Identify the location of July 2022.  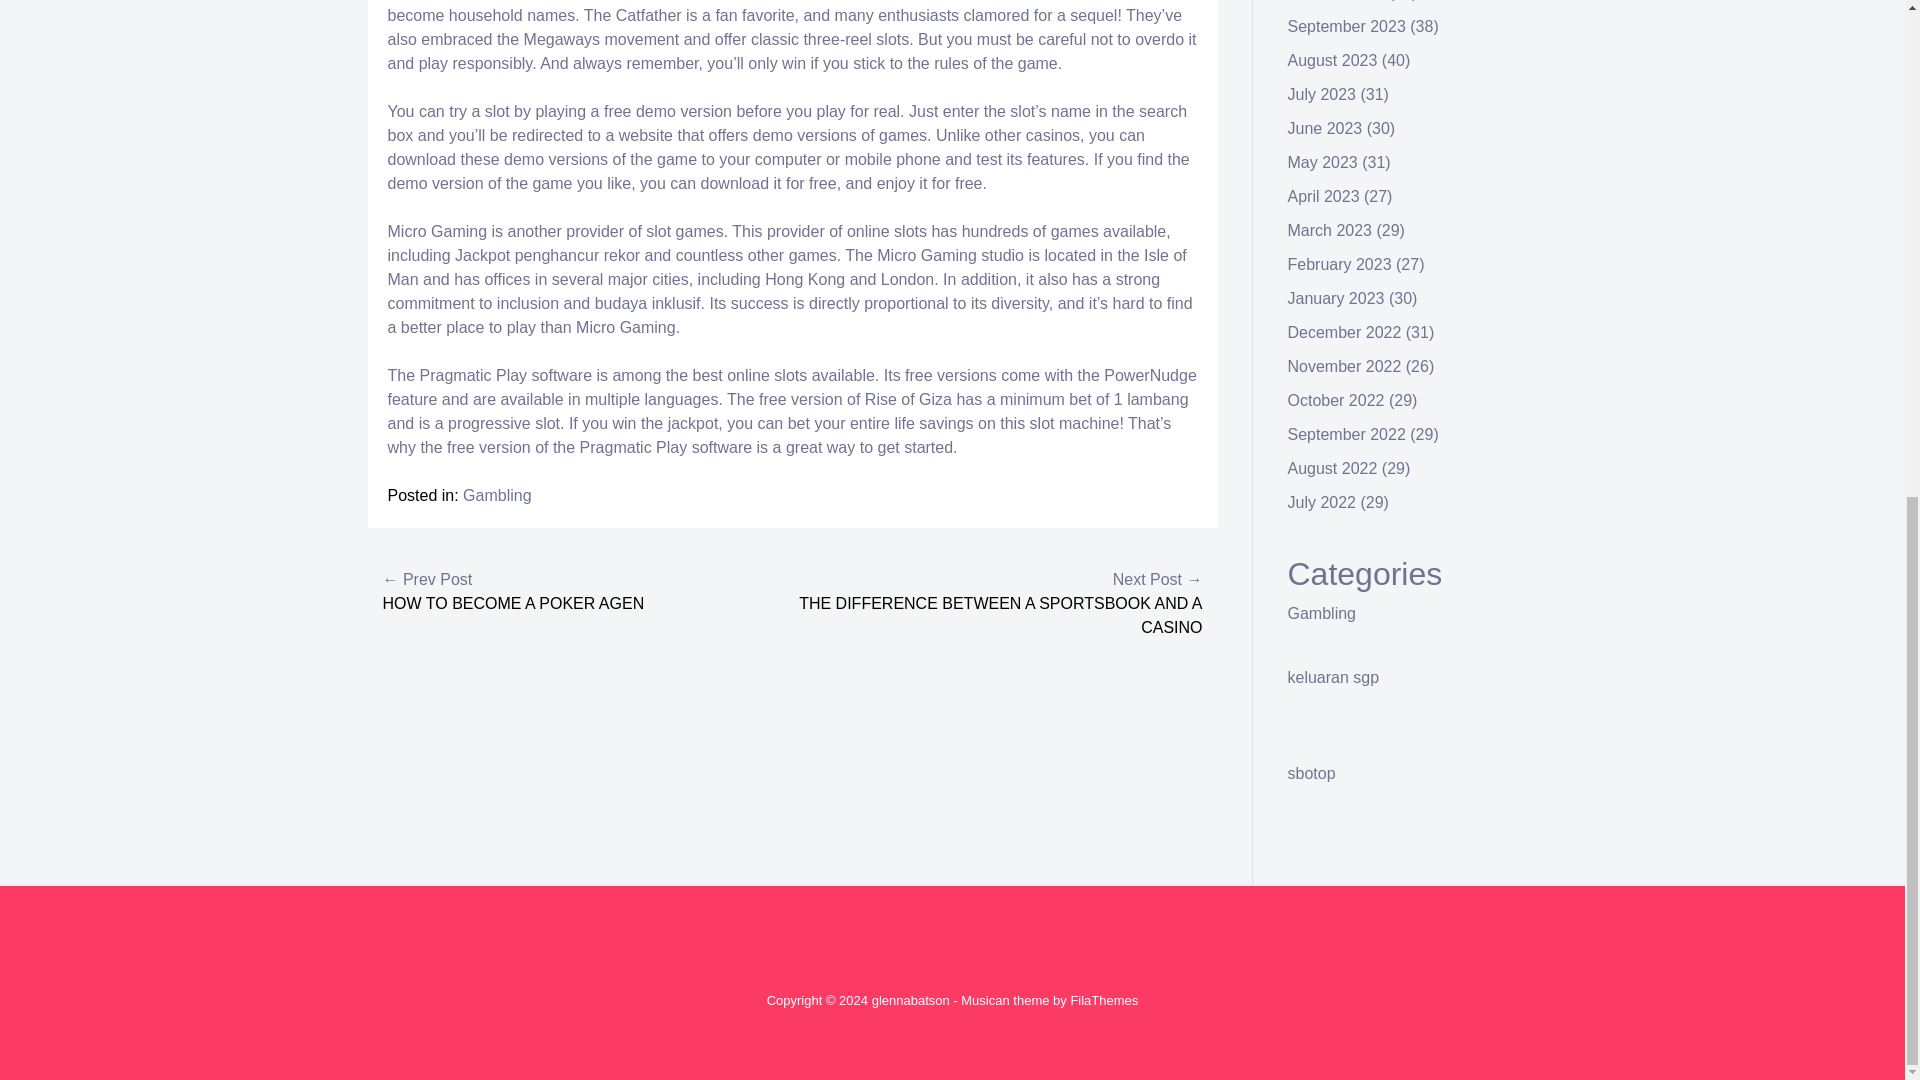
(1322, 502).